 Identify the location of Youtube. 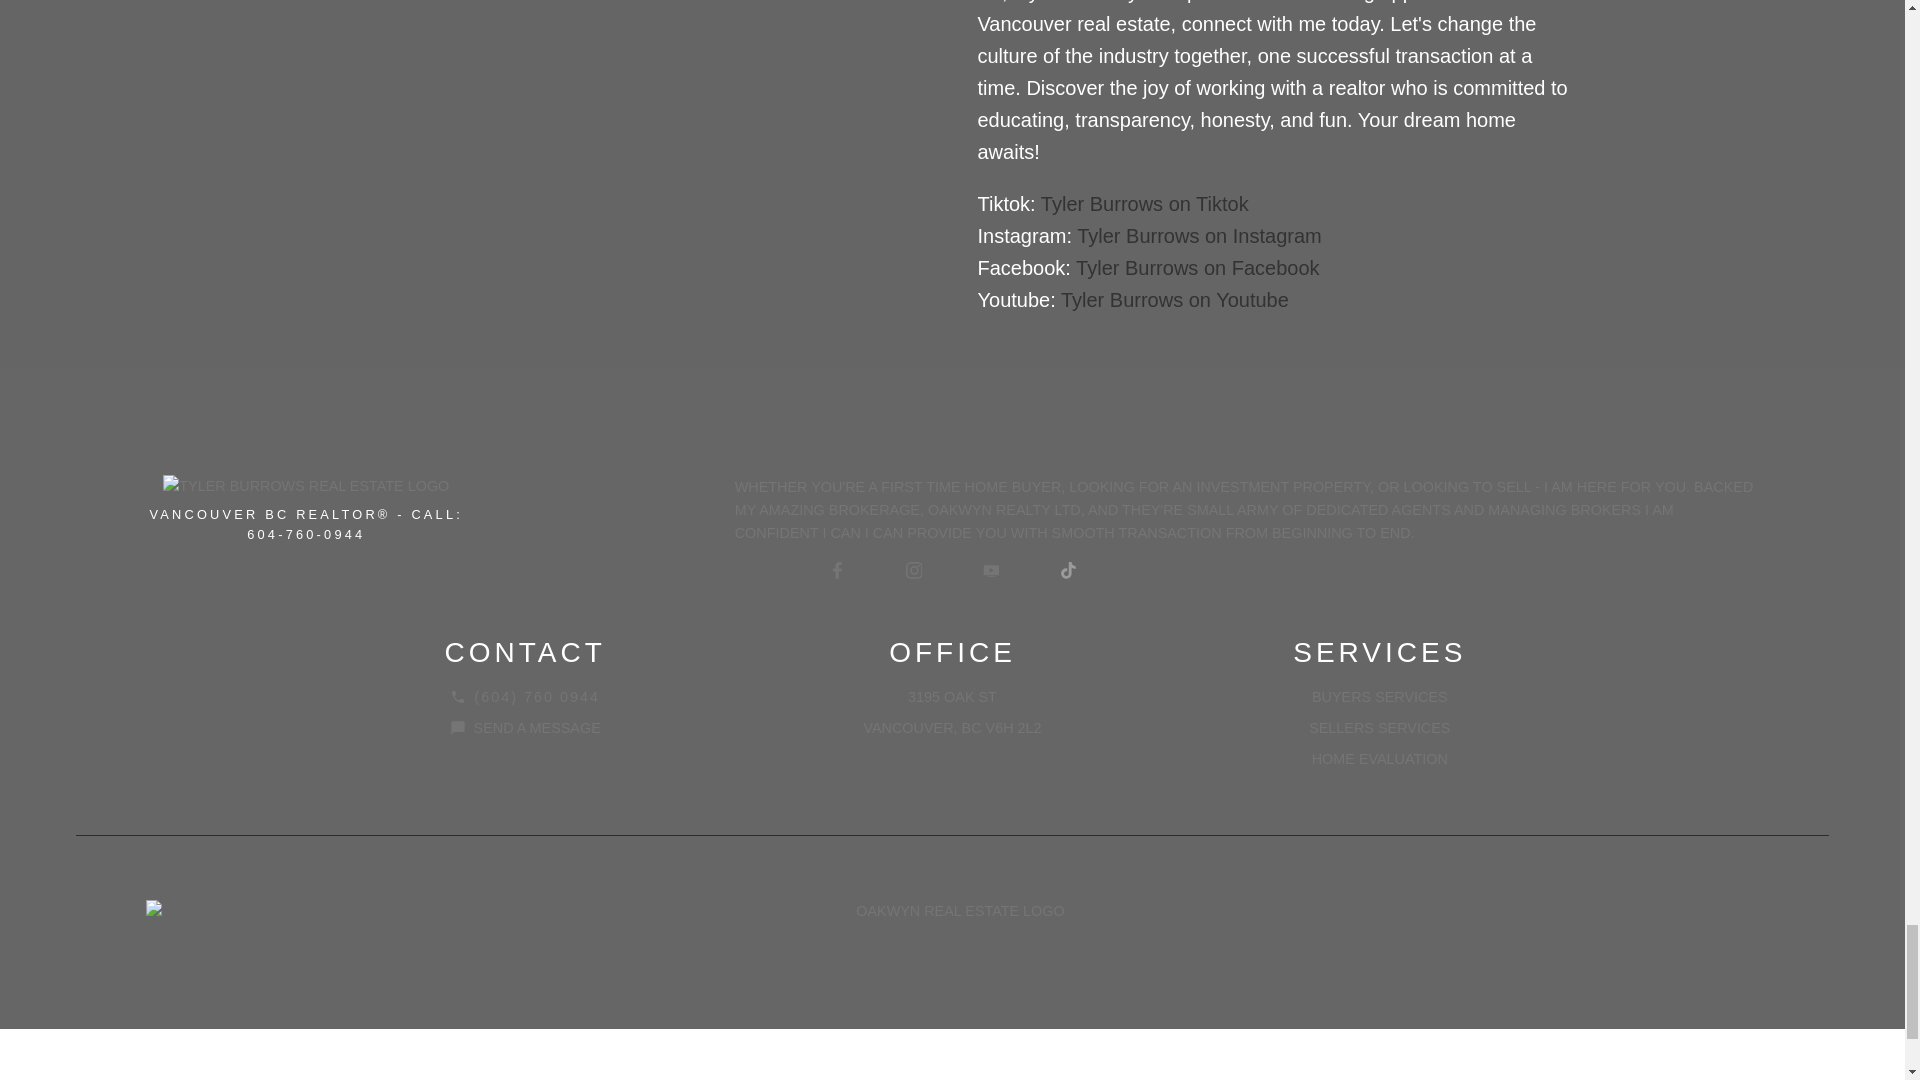
(990, 571).